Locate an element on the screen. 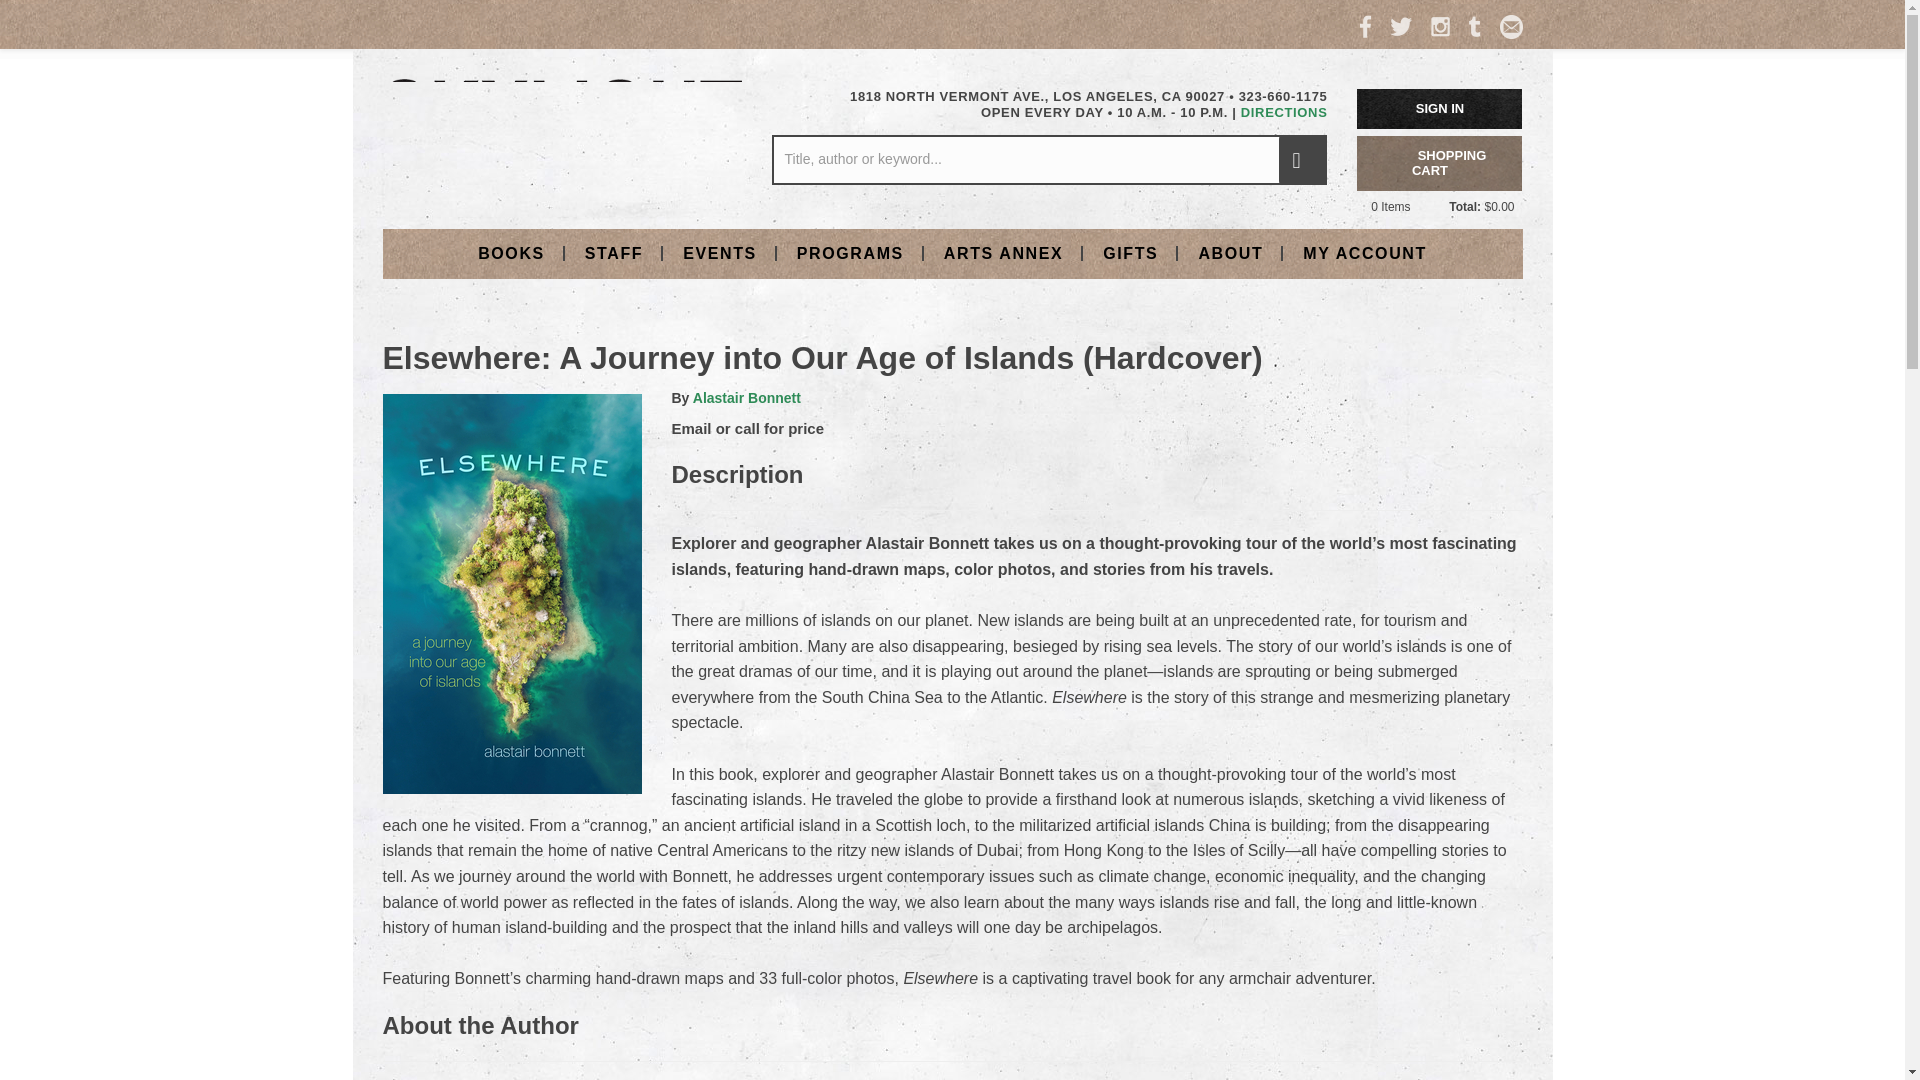 The width and height of the screenshot is (1920, 1080). SHOPPING CART is located at coordinates (1440, 163).